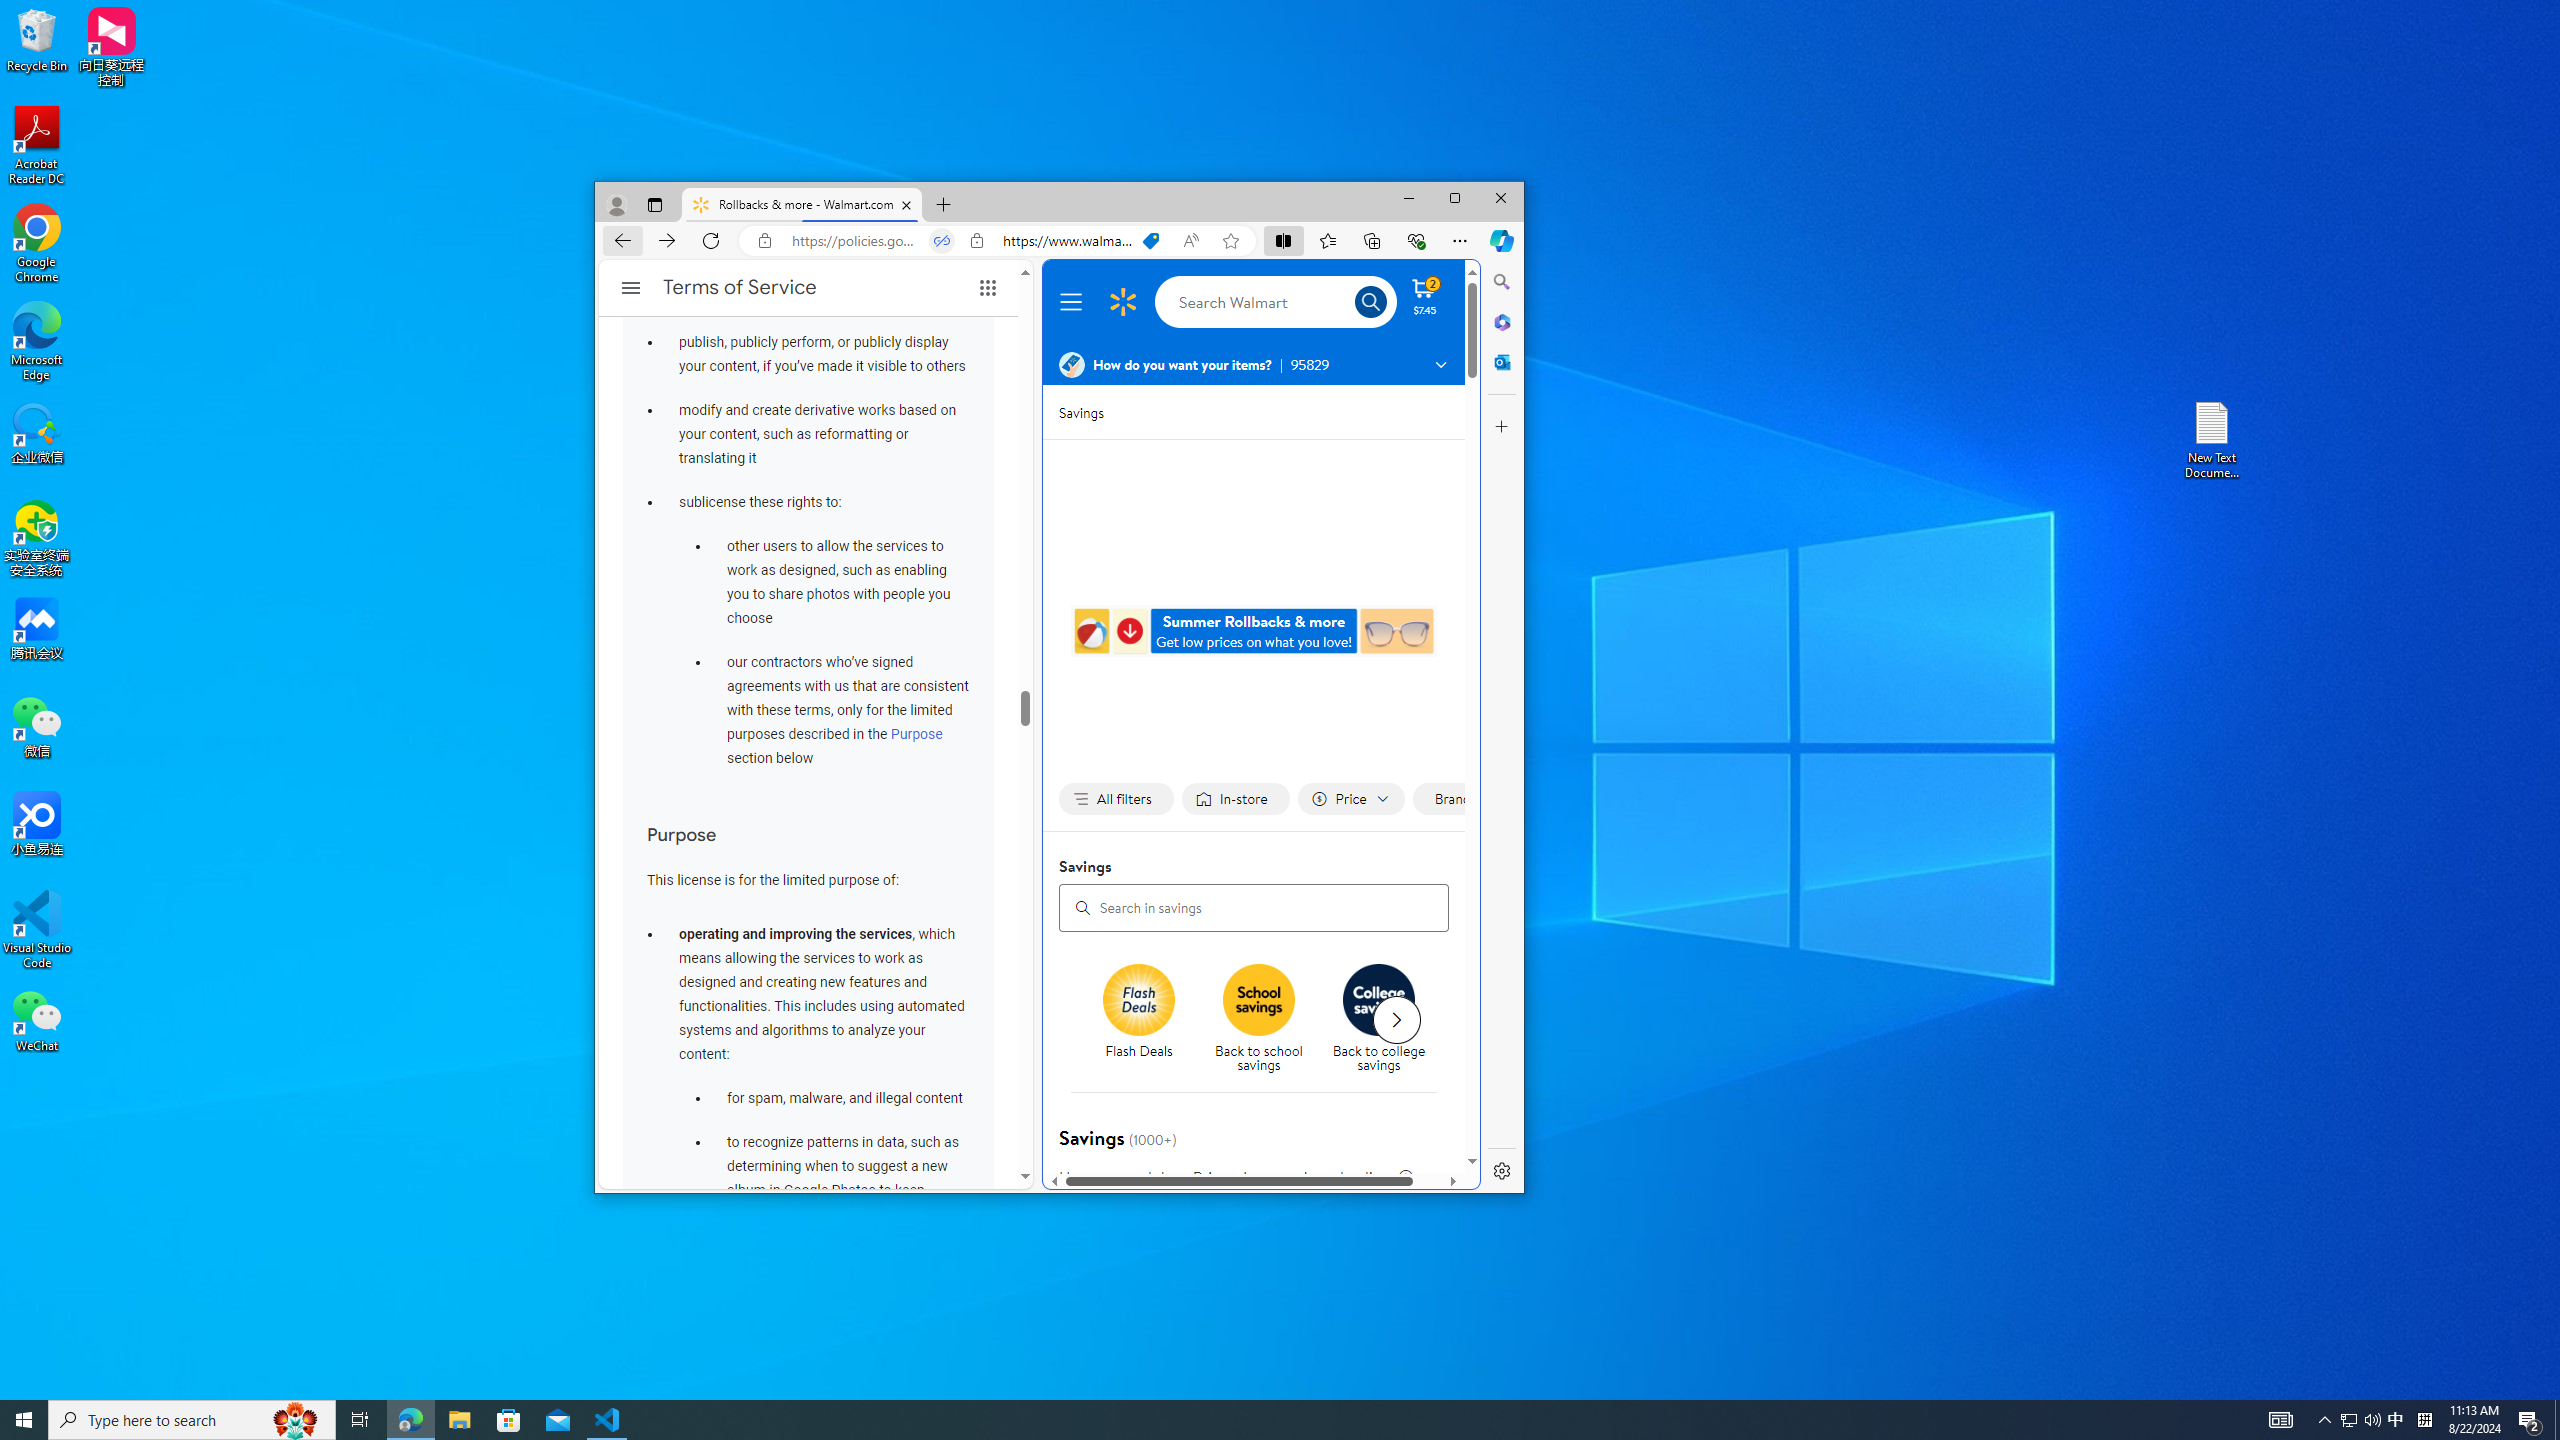 Image resolution: width=2560 pixels, height=1440 pixels. What do you see at coordinates (1253, 631) in the screenshot?
I see `Back to College savings Back to college savings` at bounding box center [1253, 631].